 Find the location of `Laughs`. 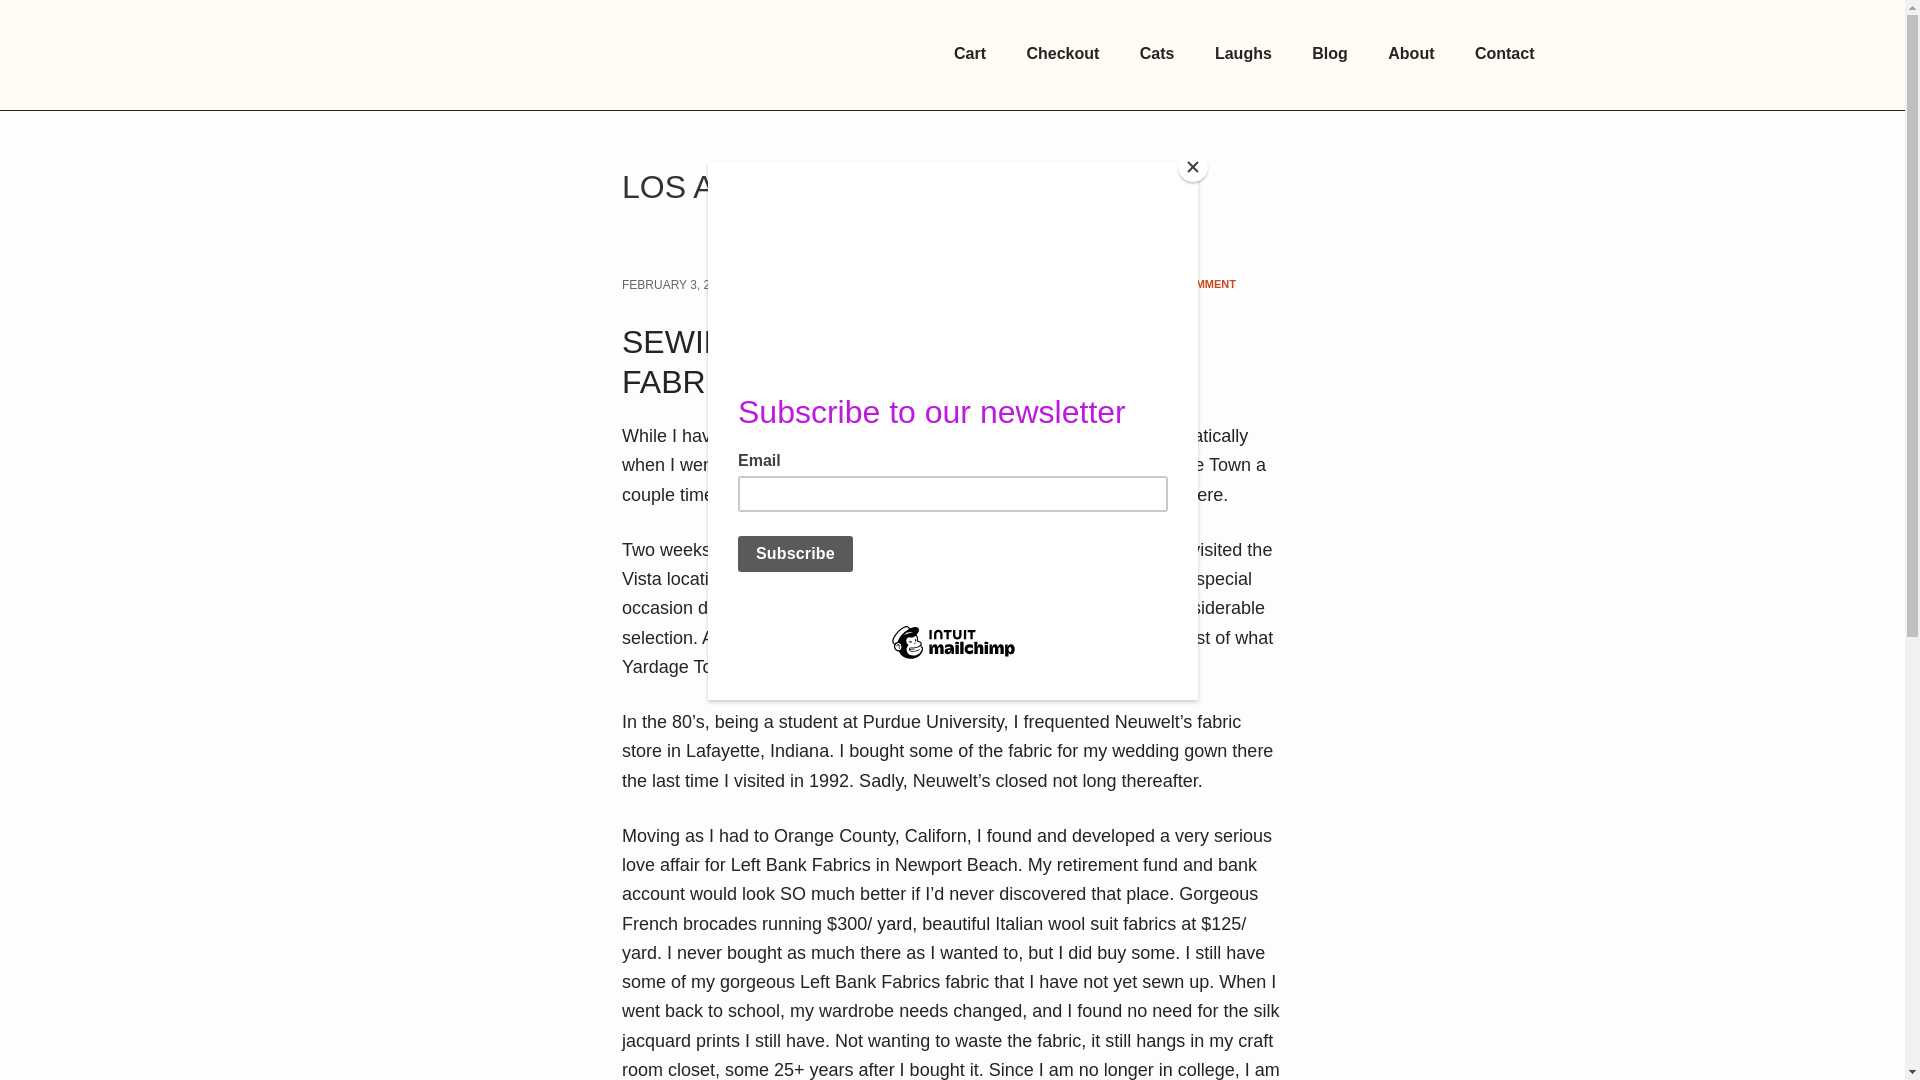

Laughs is located at coordinates (1243, 54).